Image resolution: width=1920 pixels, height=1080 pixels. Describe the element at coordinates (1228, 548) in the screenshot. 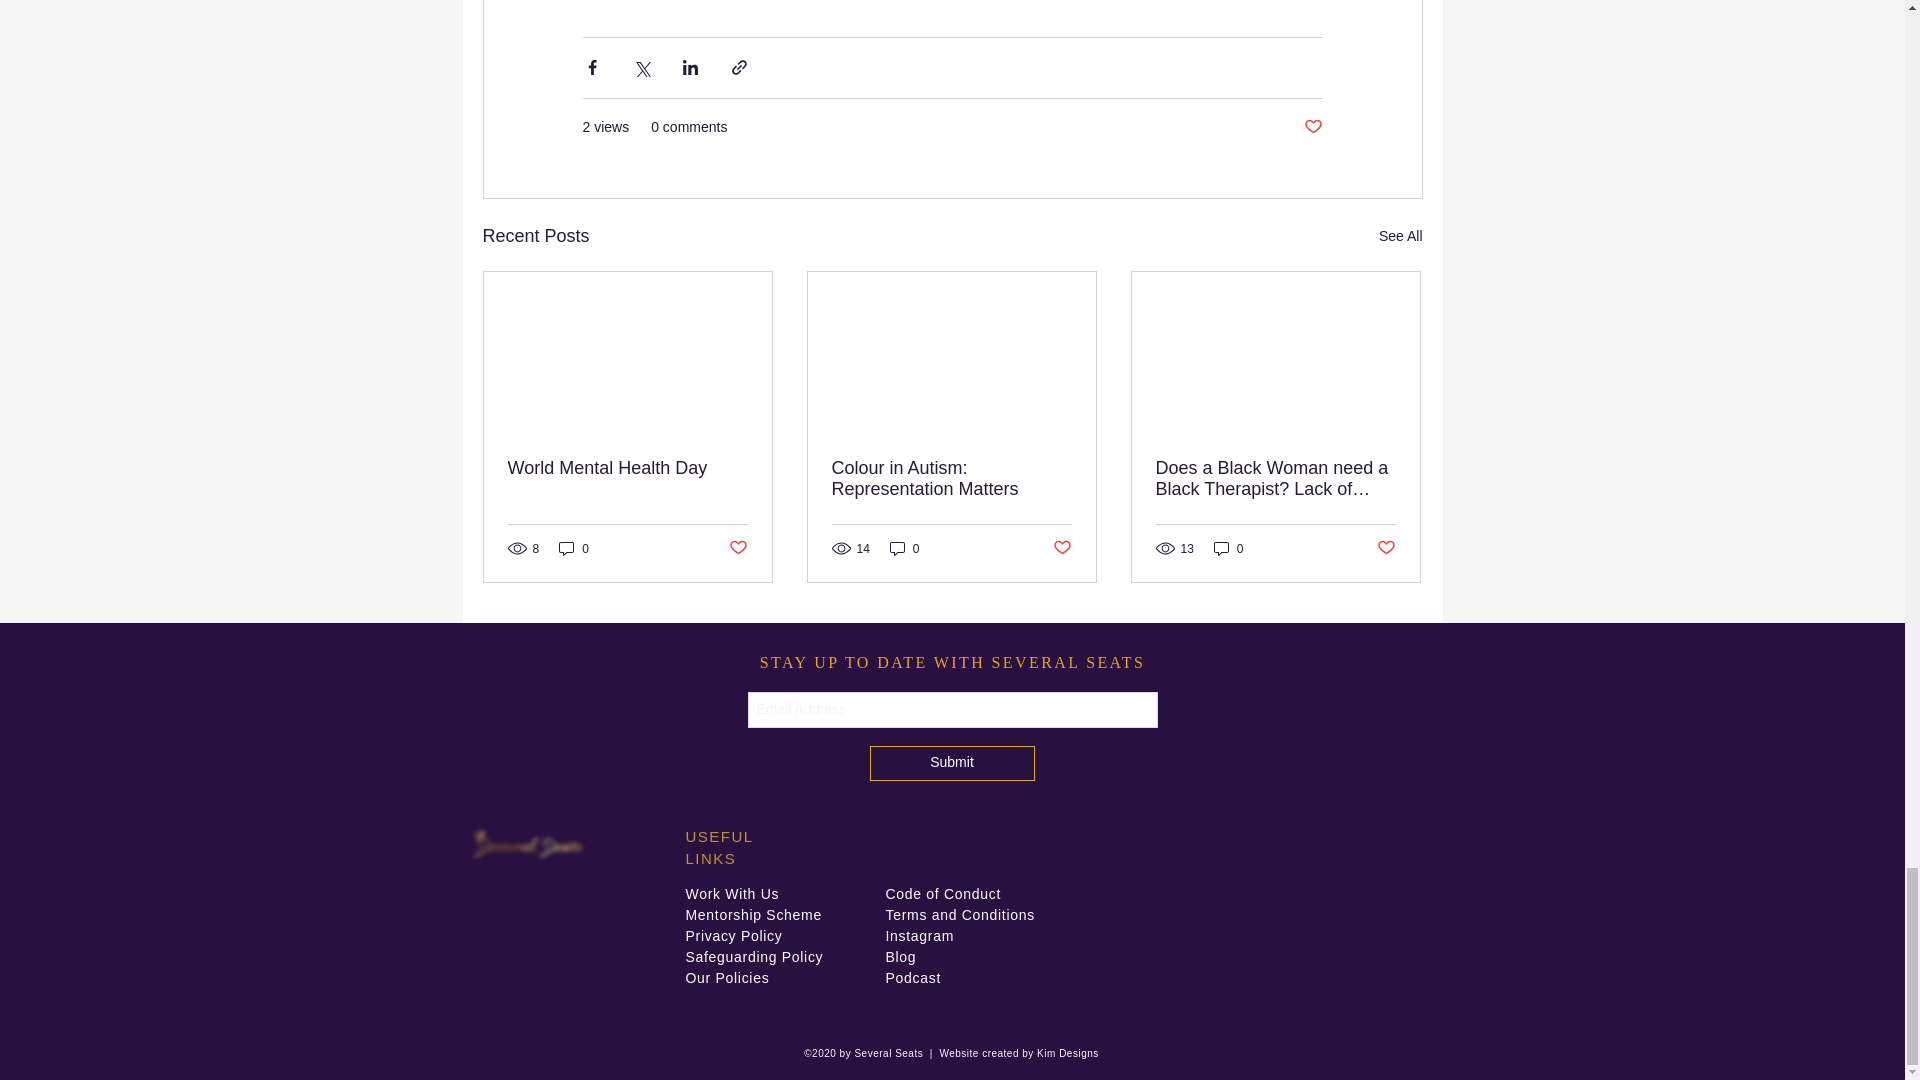

I see `0` at that location.